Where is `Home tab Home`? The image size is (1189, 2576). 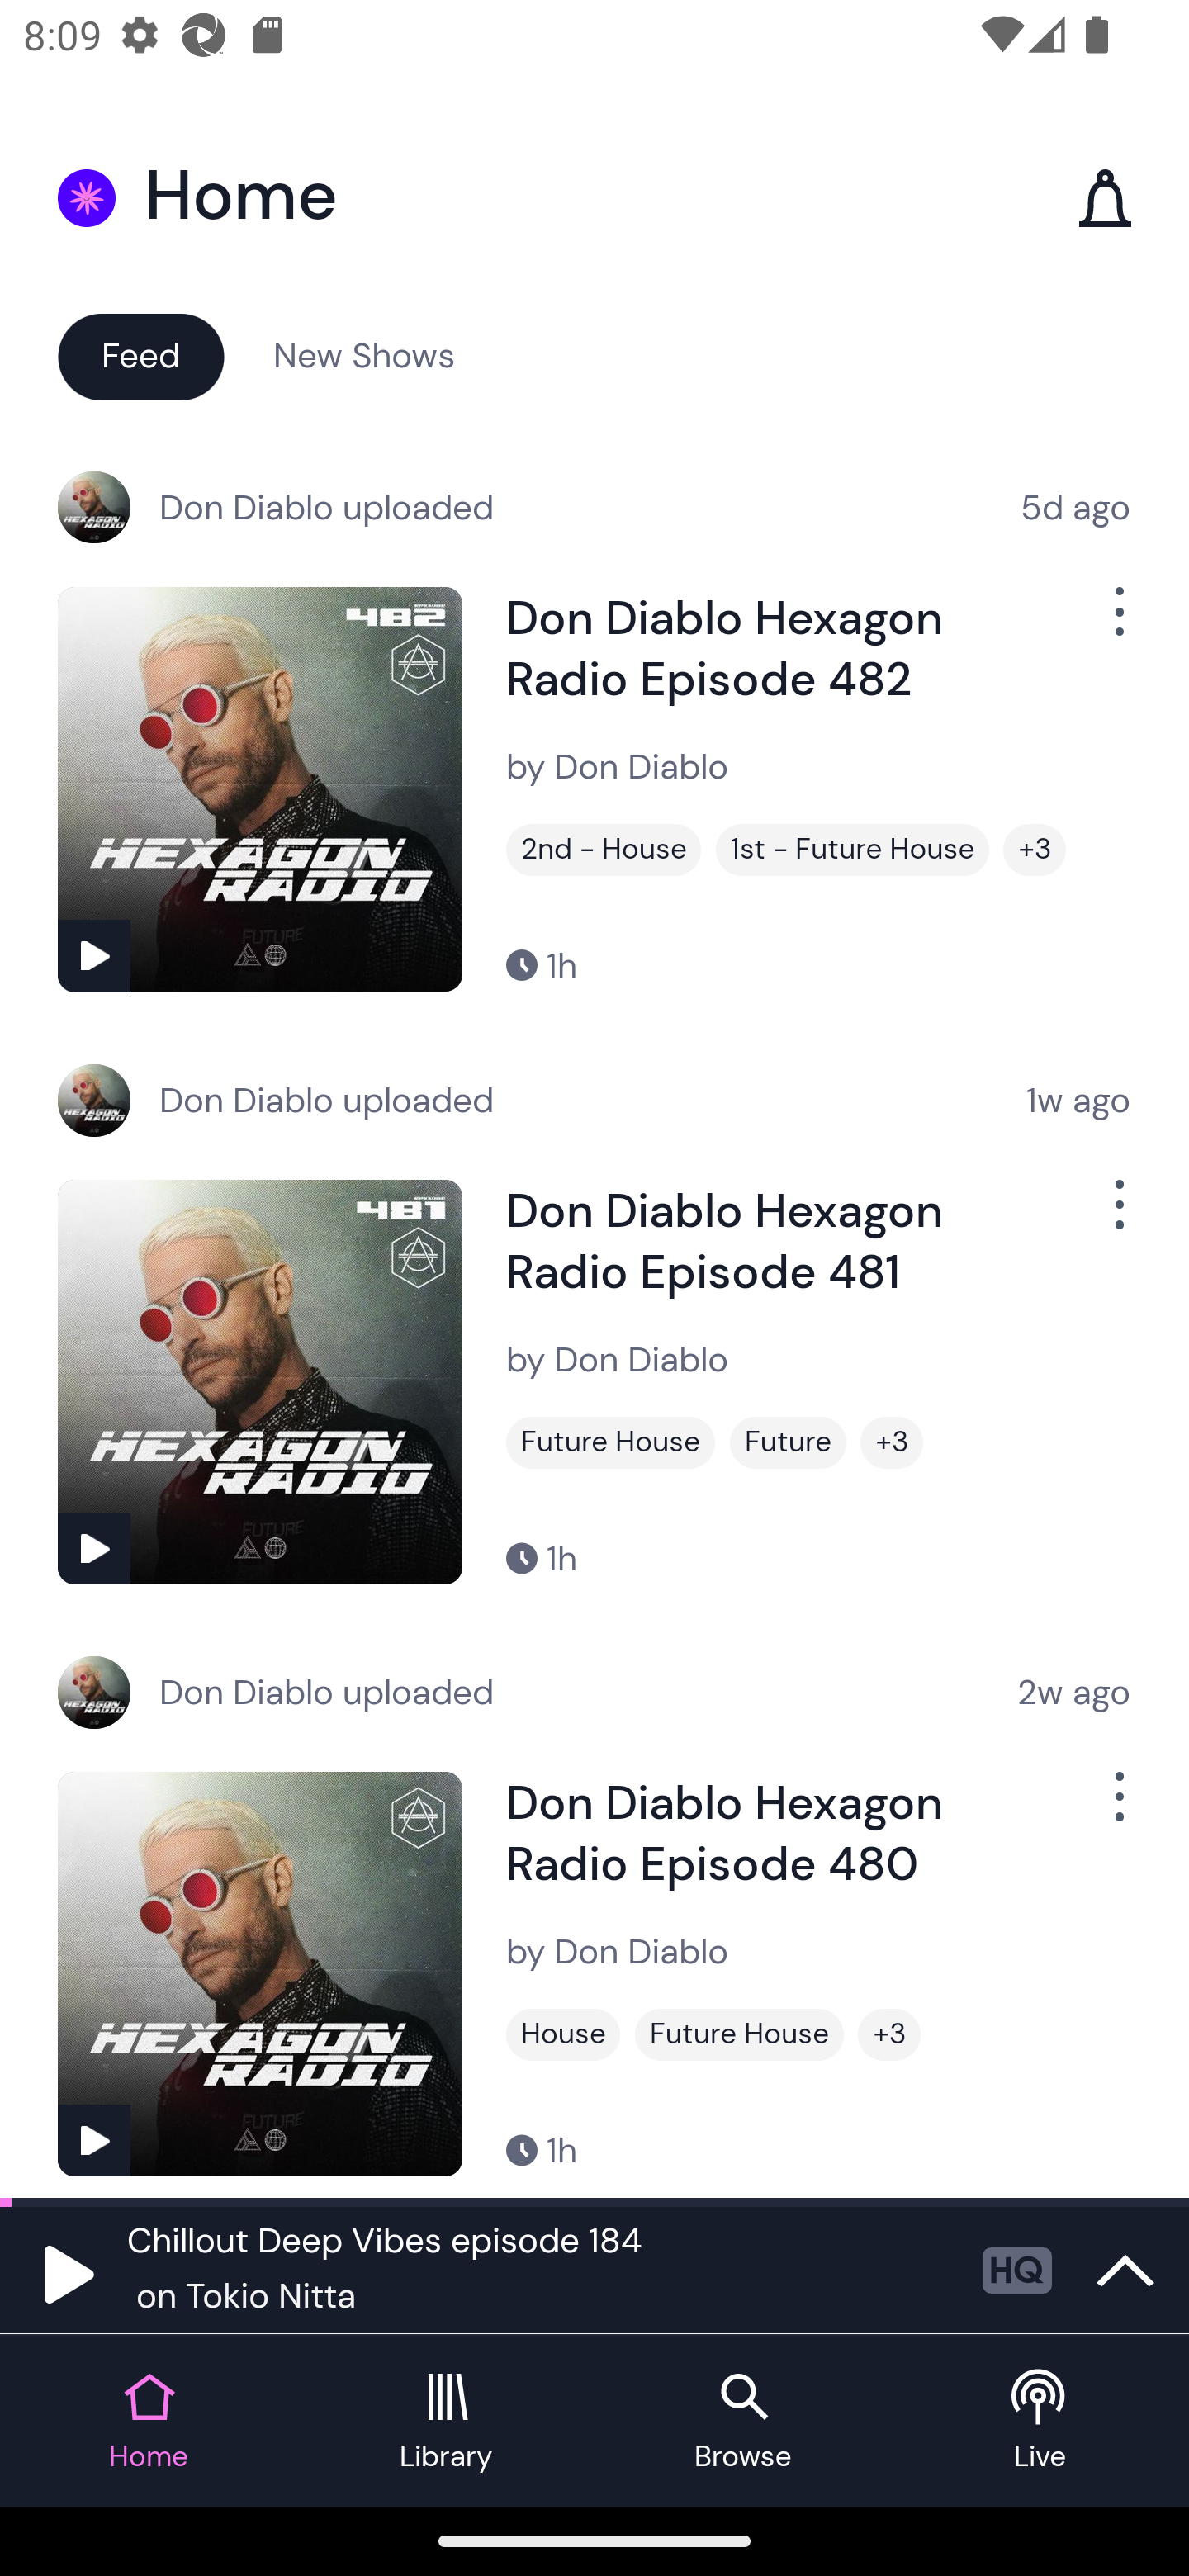
Home tab Home is located at coordinates (149, 2421).